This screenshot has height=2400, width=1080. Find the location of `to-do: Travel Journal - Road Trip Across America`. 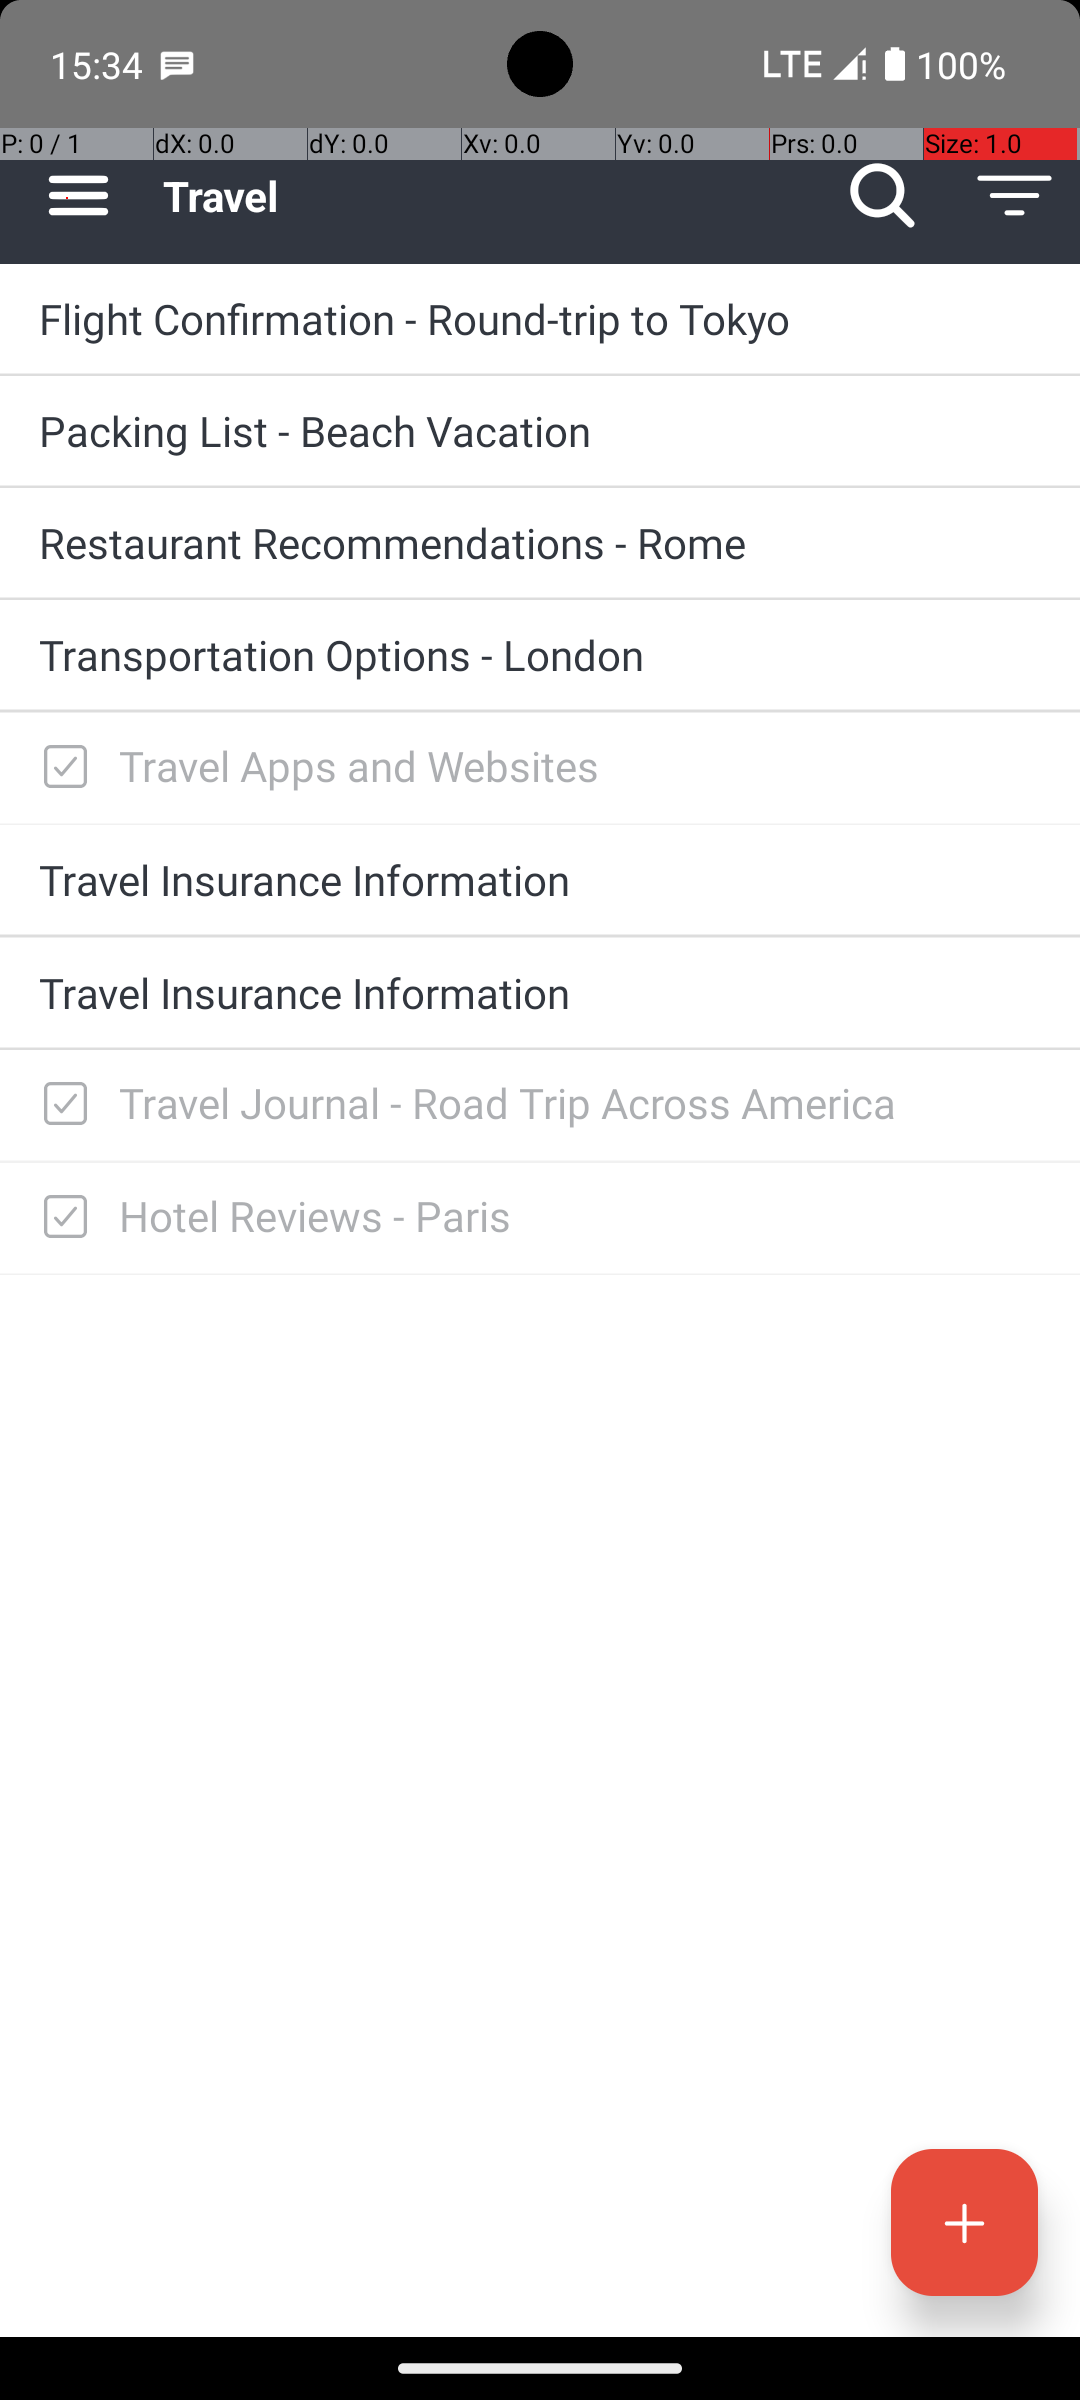

to-do: Travel Journal - Road Trip Across America is located at coordinates (60, 1106).